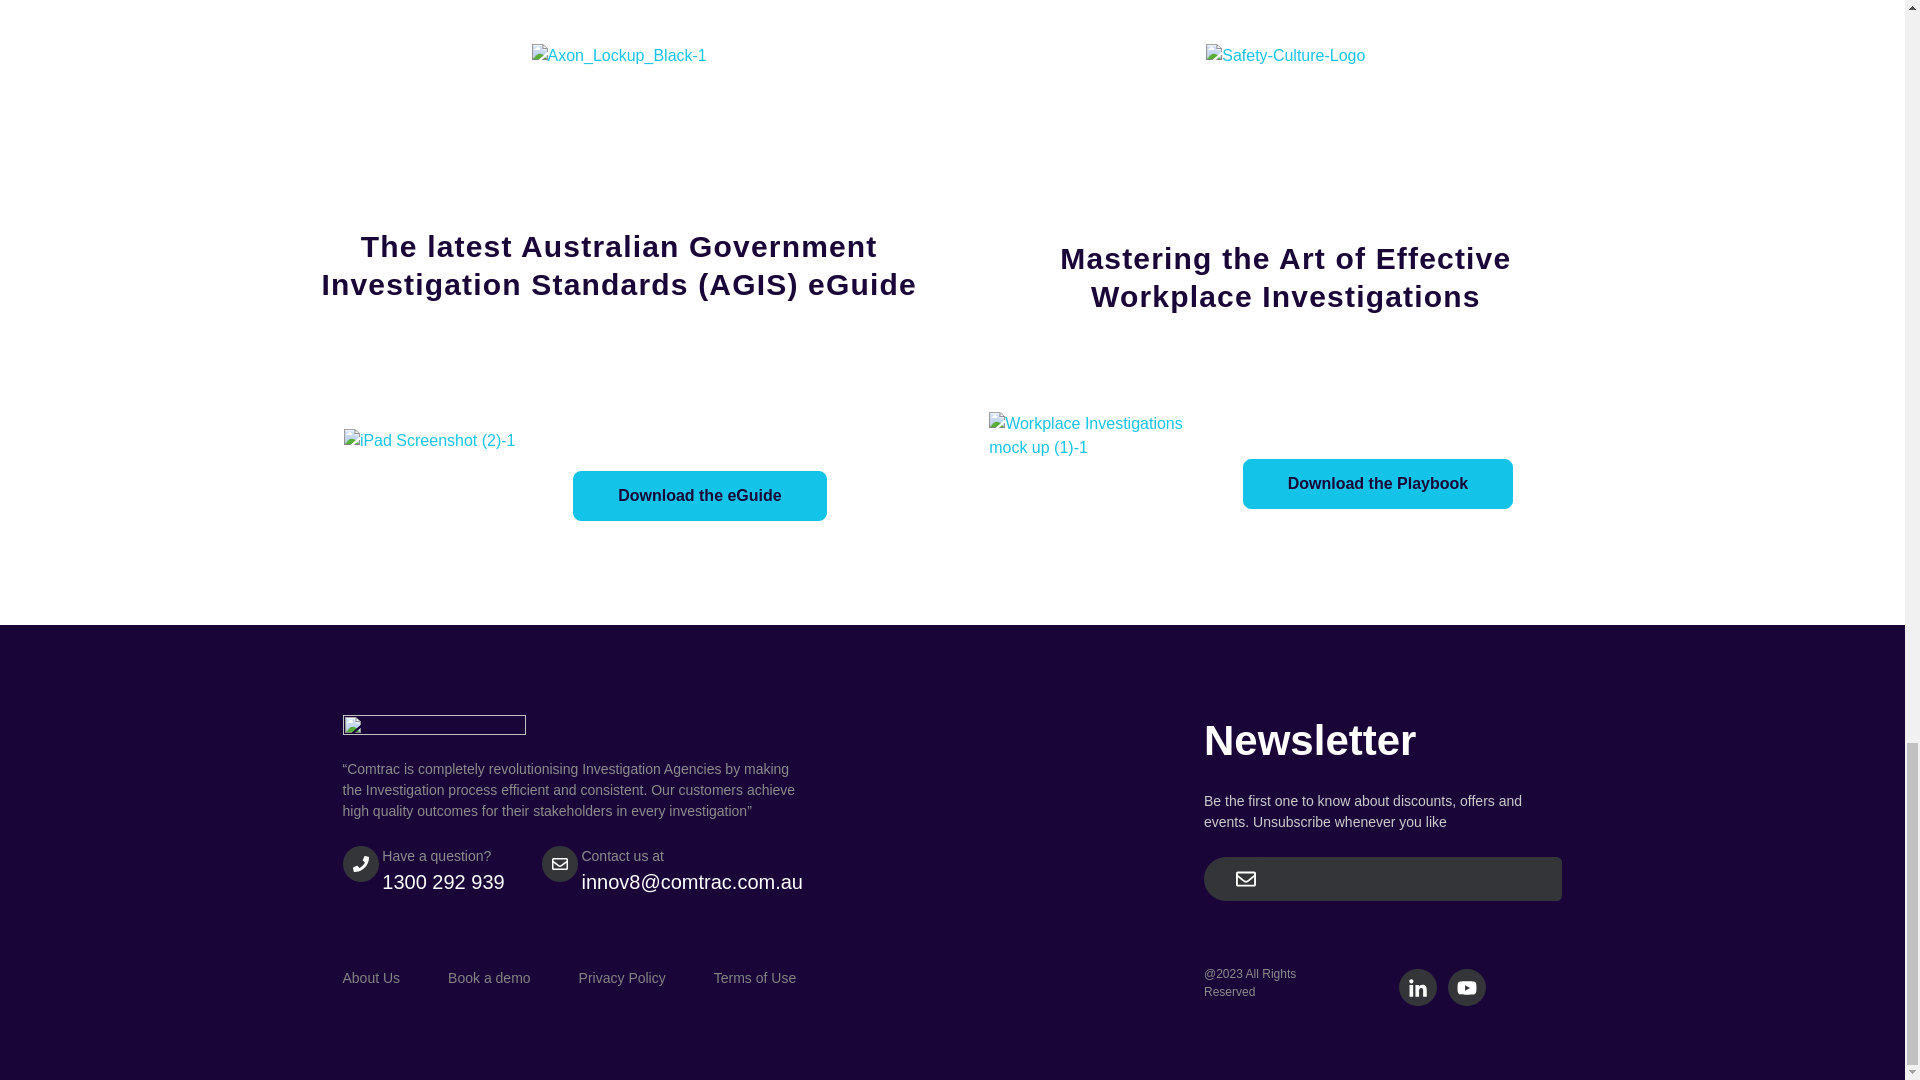 The height and width of the screenshot is (1080, 1920). I want to click on Download the Playbook, so click(1377, 484).